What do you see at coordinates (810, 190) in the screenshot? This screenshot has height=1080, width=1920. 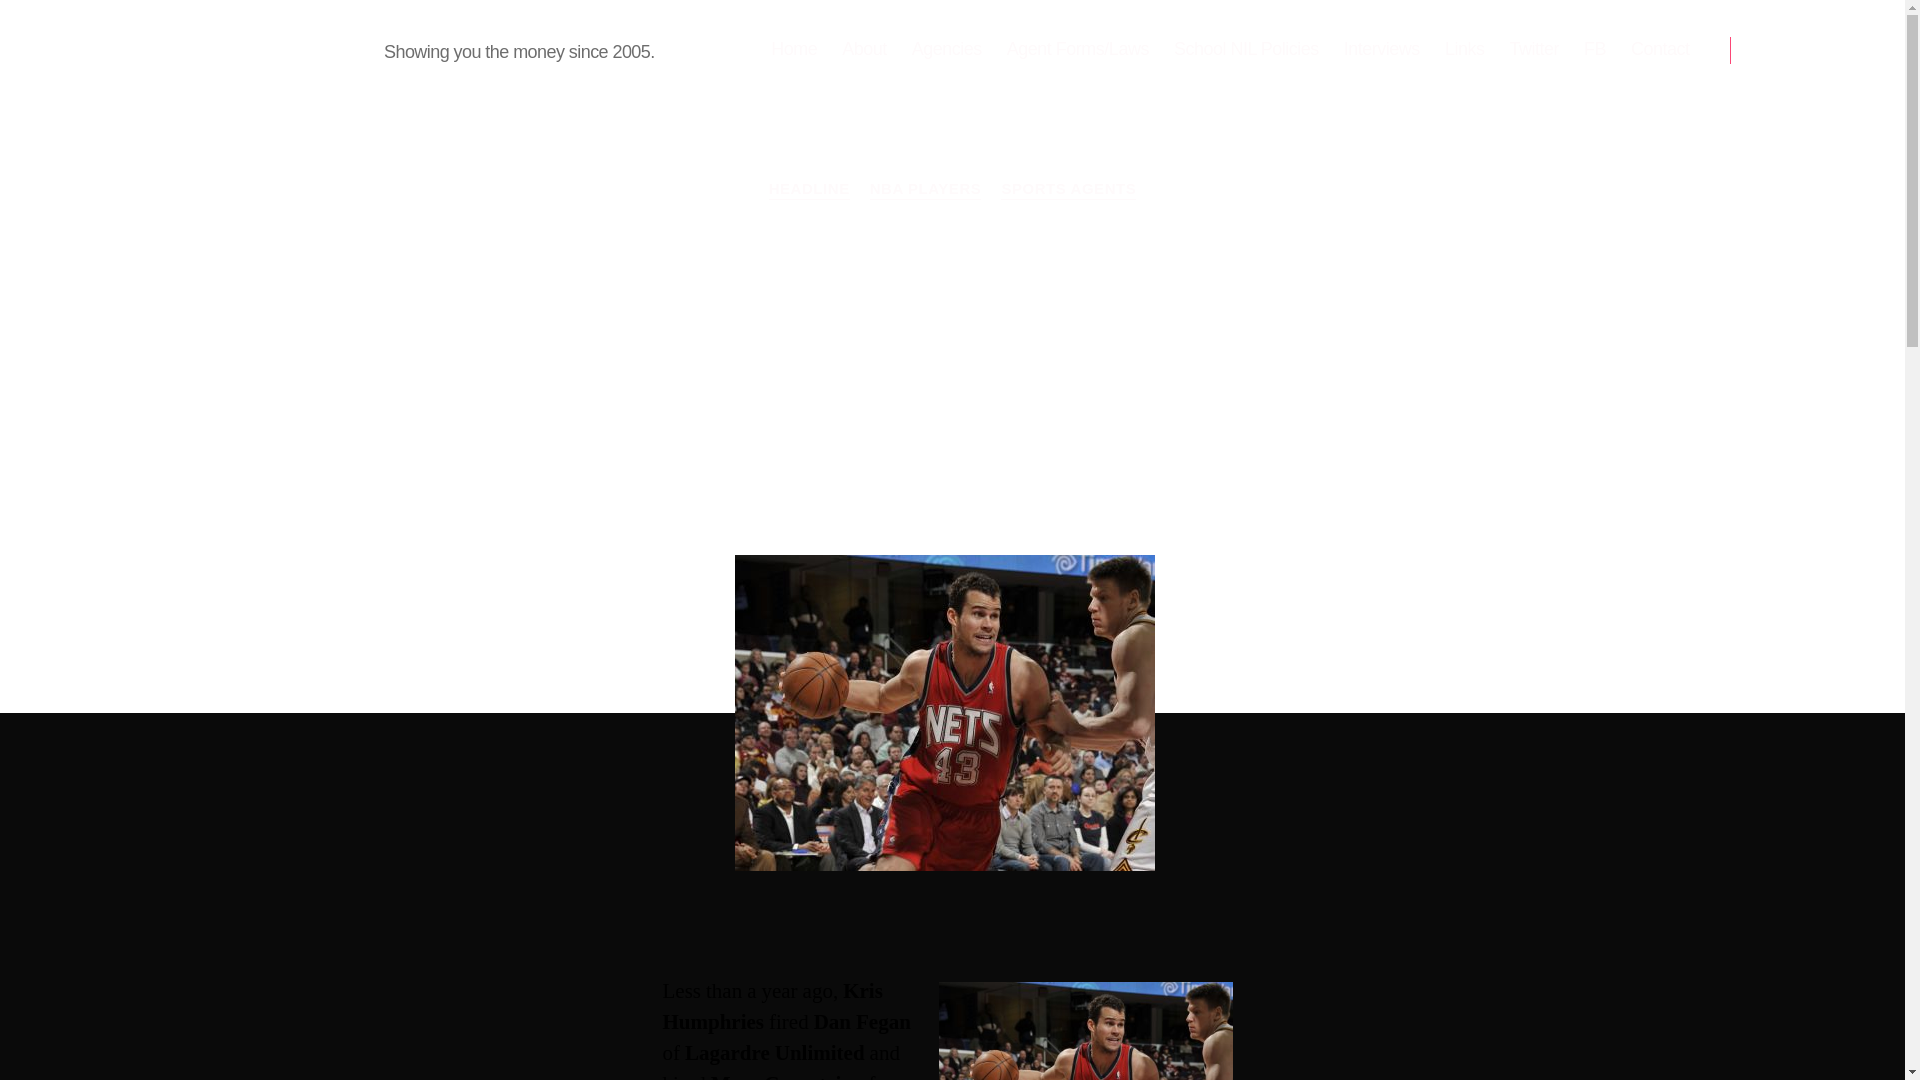 I see `HEADLINE` at bounding box center [810, 190].